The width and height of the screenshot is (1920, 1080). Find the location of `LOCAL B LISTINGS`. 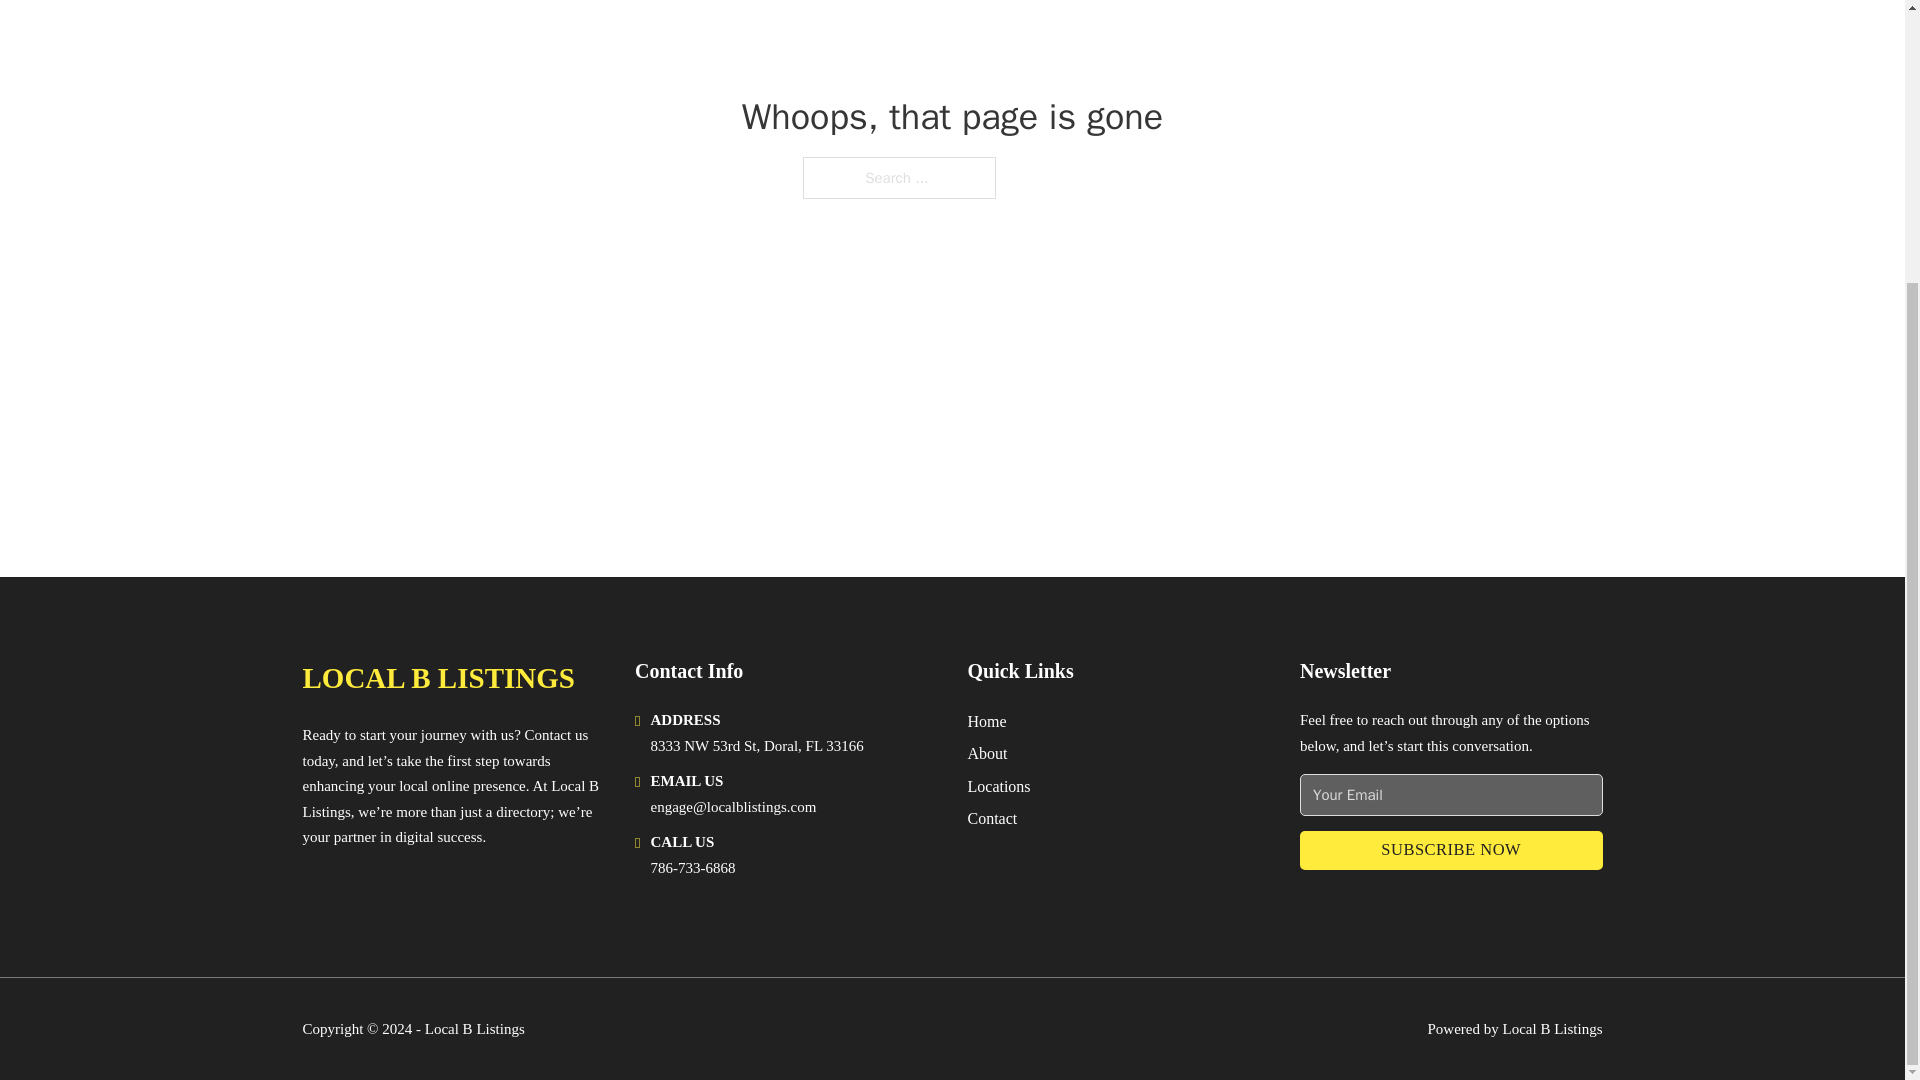

LOCAL B LISTINGS is located at coordinates (438, 678).